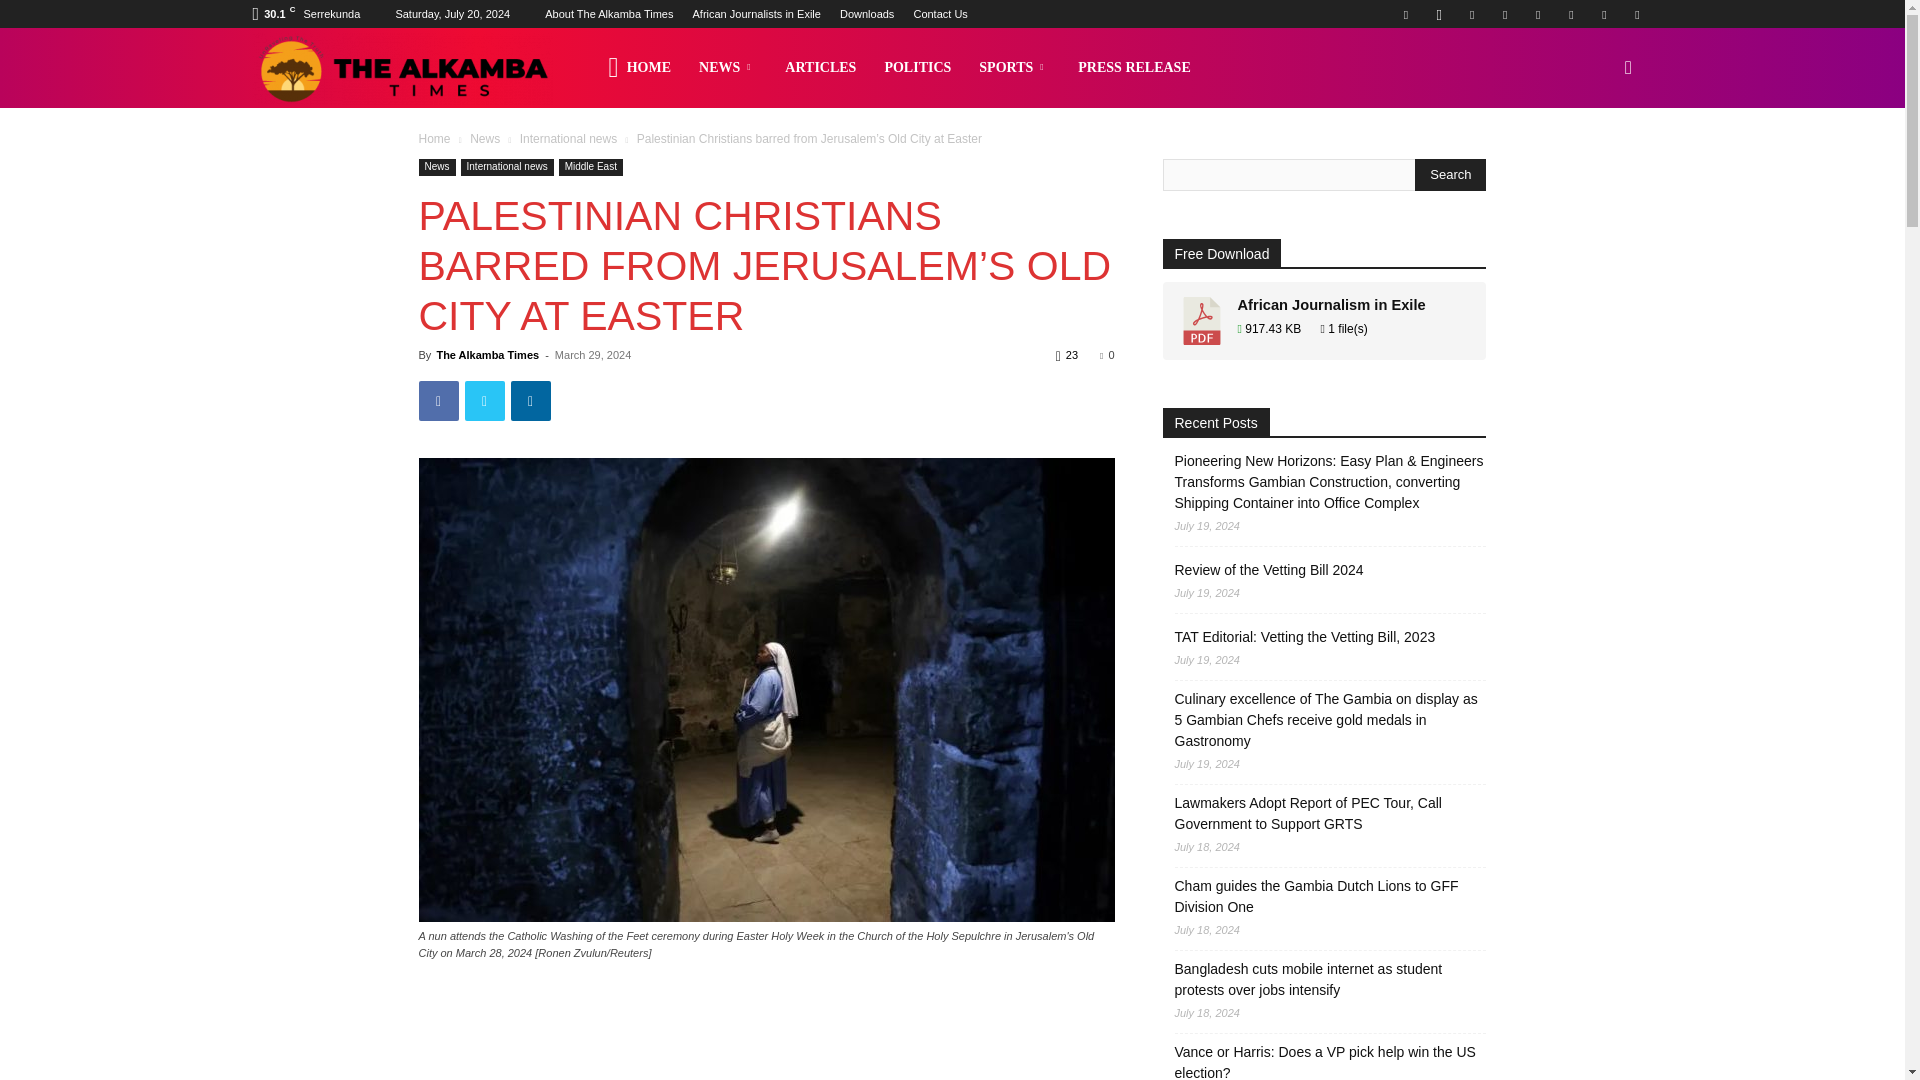 The width and height of the screenshot is (1920, 1080). What do you see at coordinates (755, 14) in the screenshot?
I see `African Journalists in Exile` at bounding box center [755, 14].